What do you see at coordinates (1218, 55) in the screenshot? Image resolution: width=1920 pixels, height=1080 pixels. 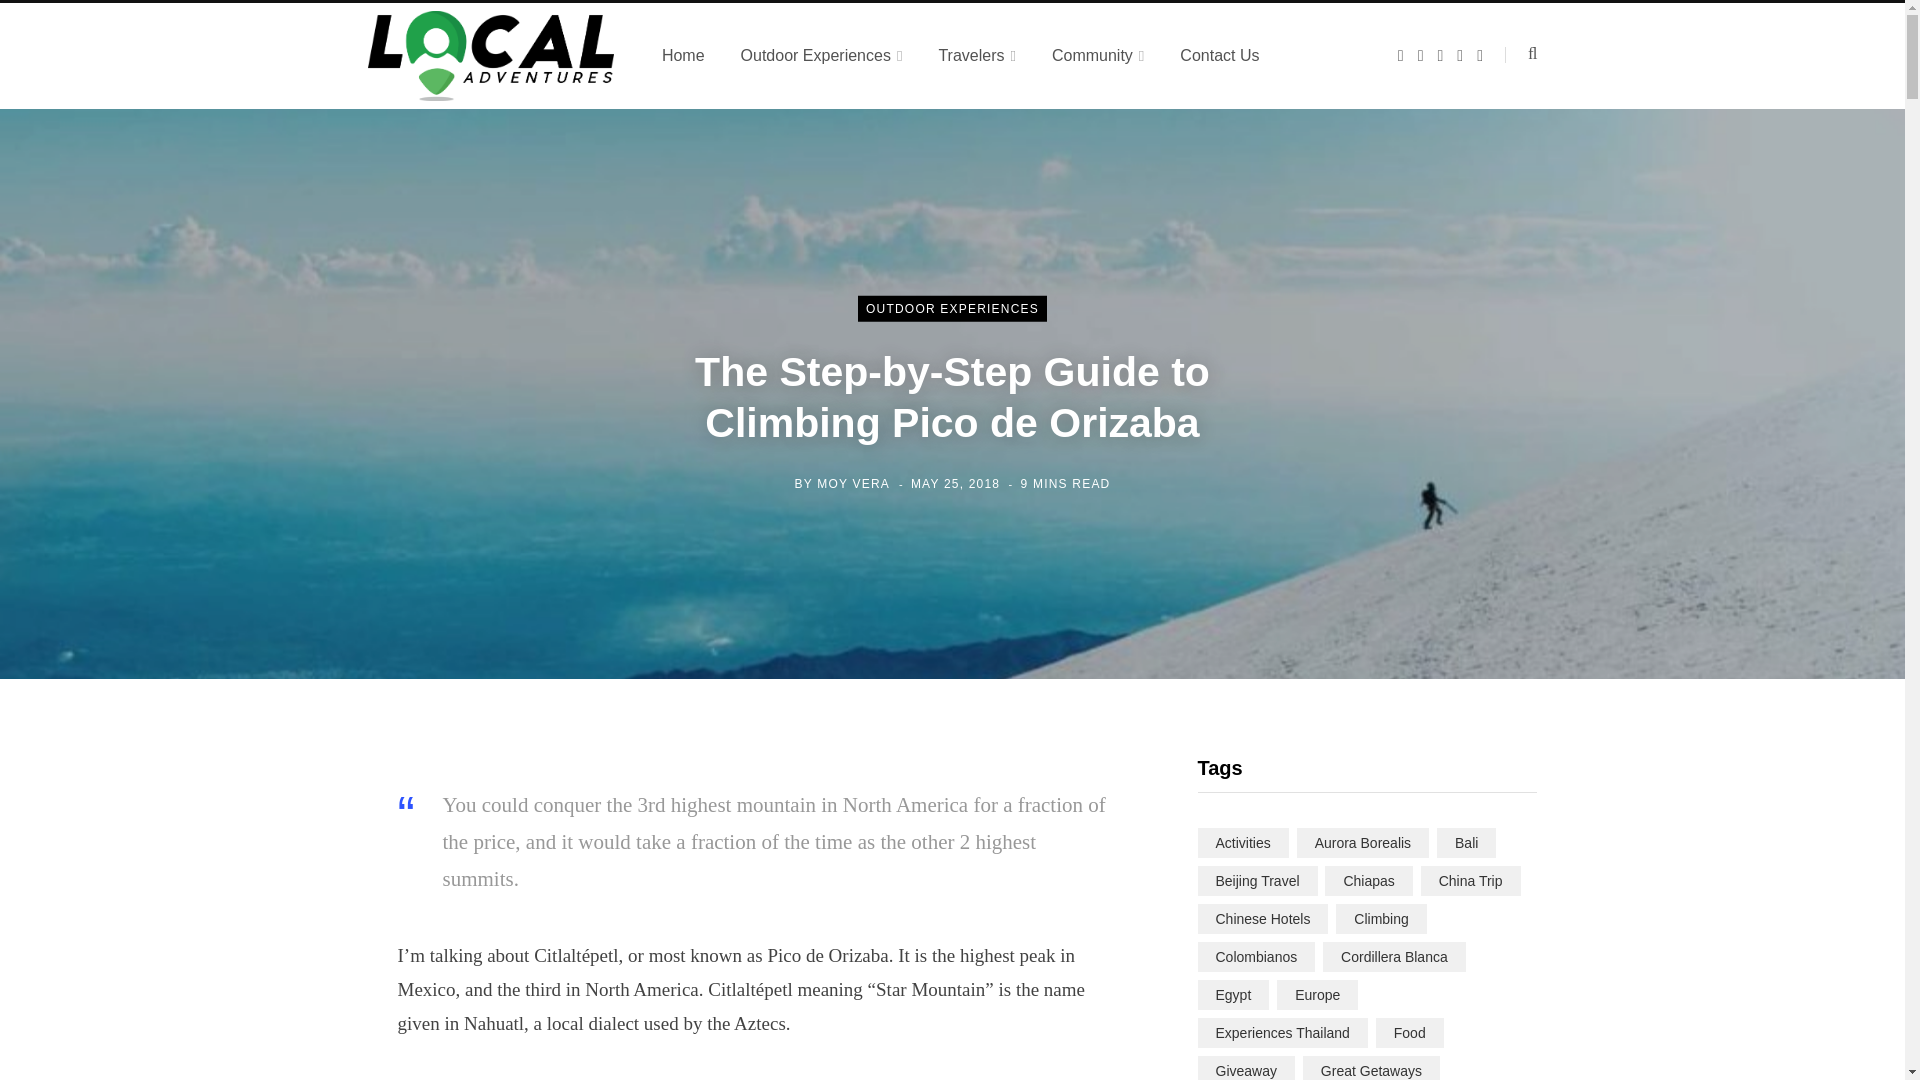 I see `Contact Us` at bounding box center [1218, 55].